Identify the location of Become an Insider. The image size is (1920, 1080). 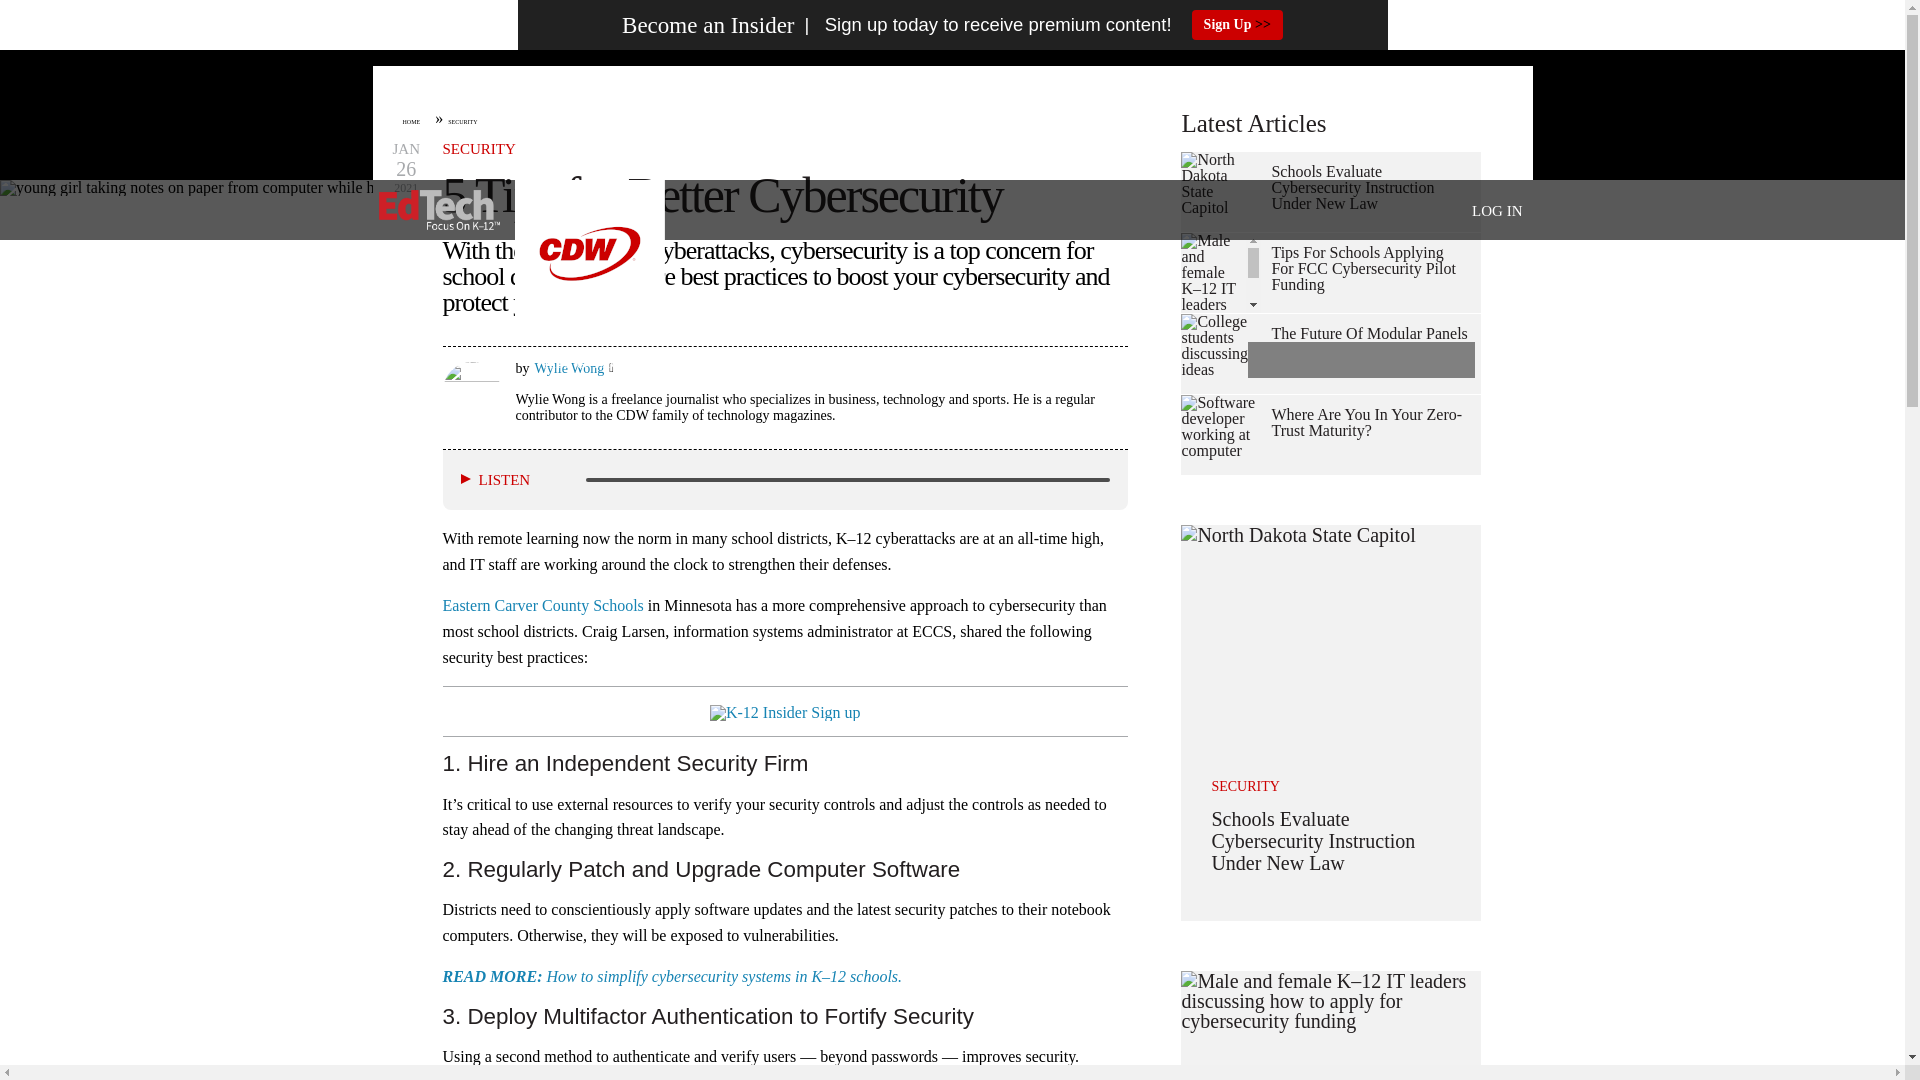
(708, 25).